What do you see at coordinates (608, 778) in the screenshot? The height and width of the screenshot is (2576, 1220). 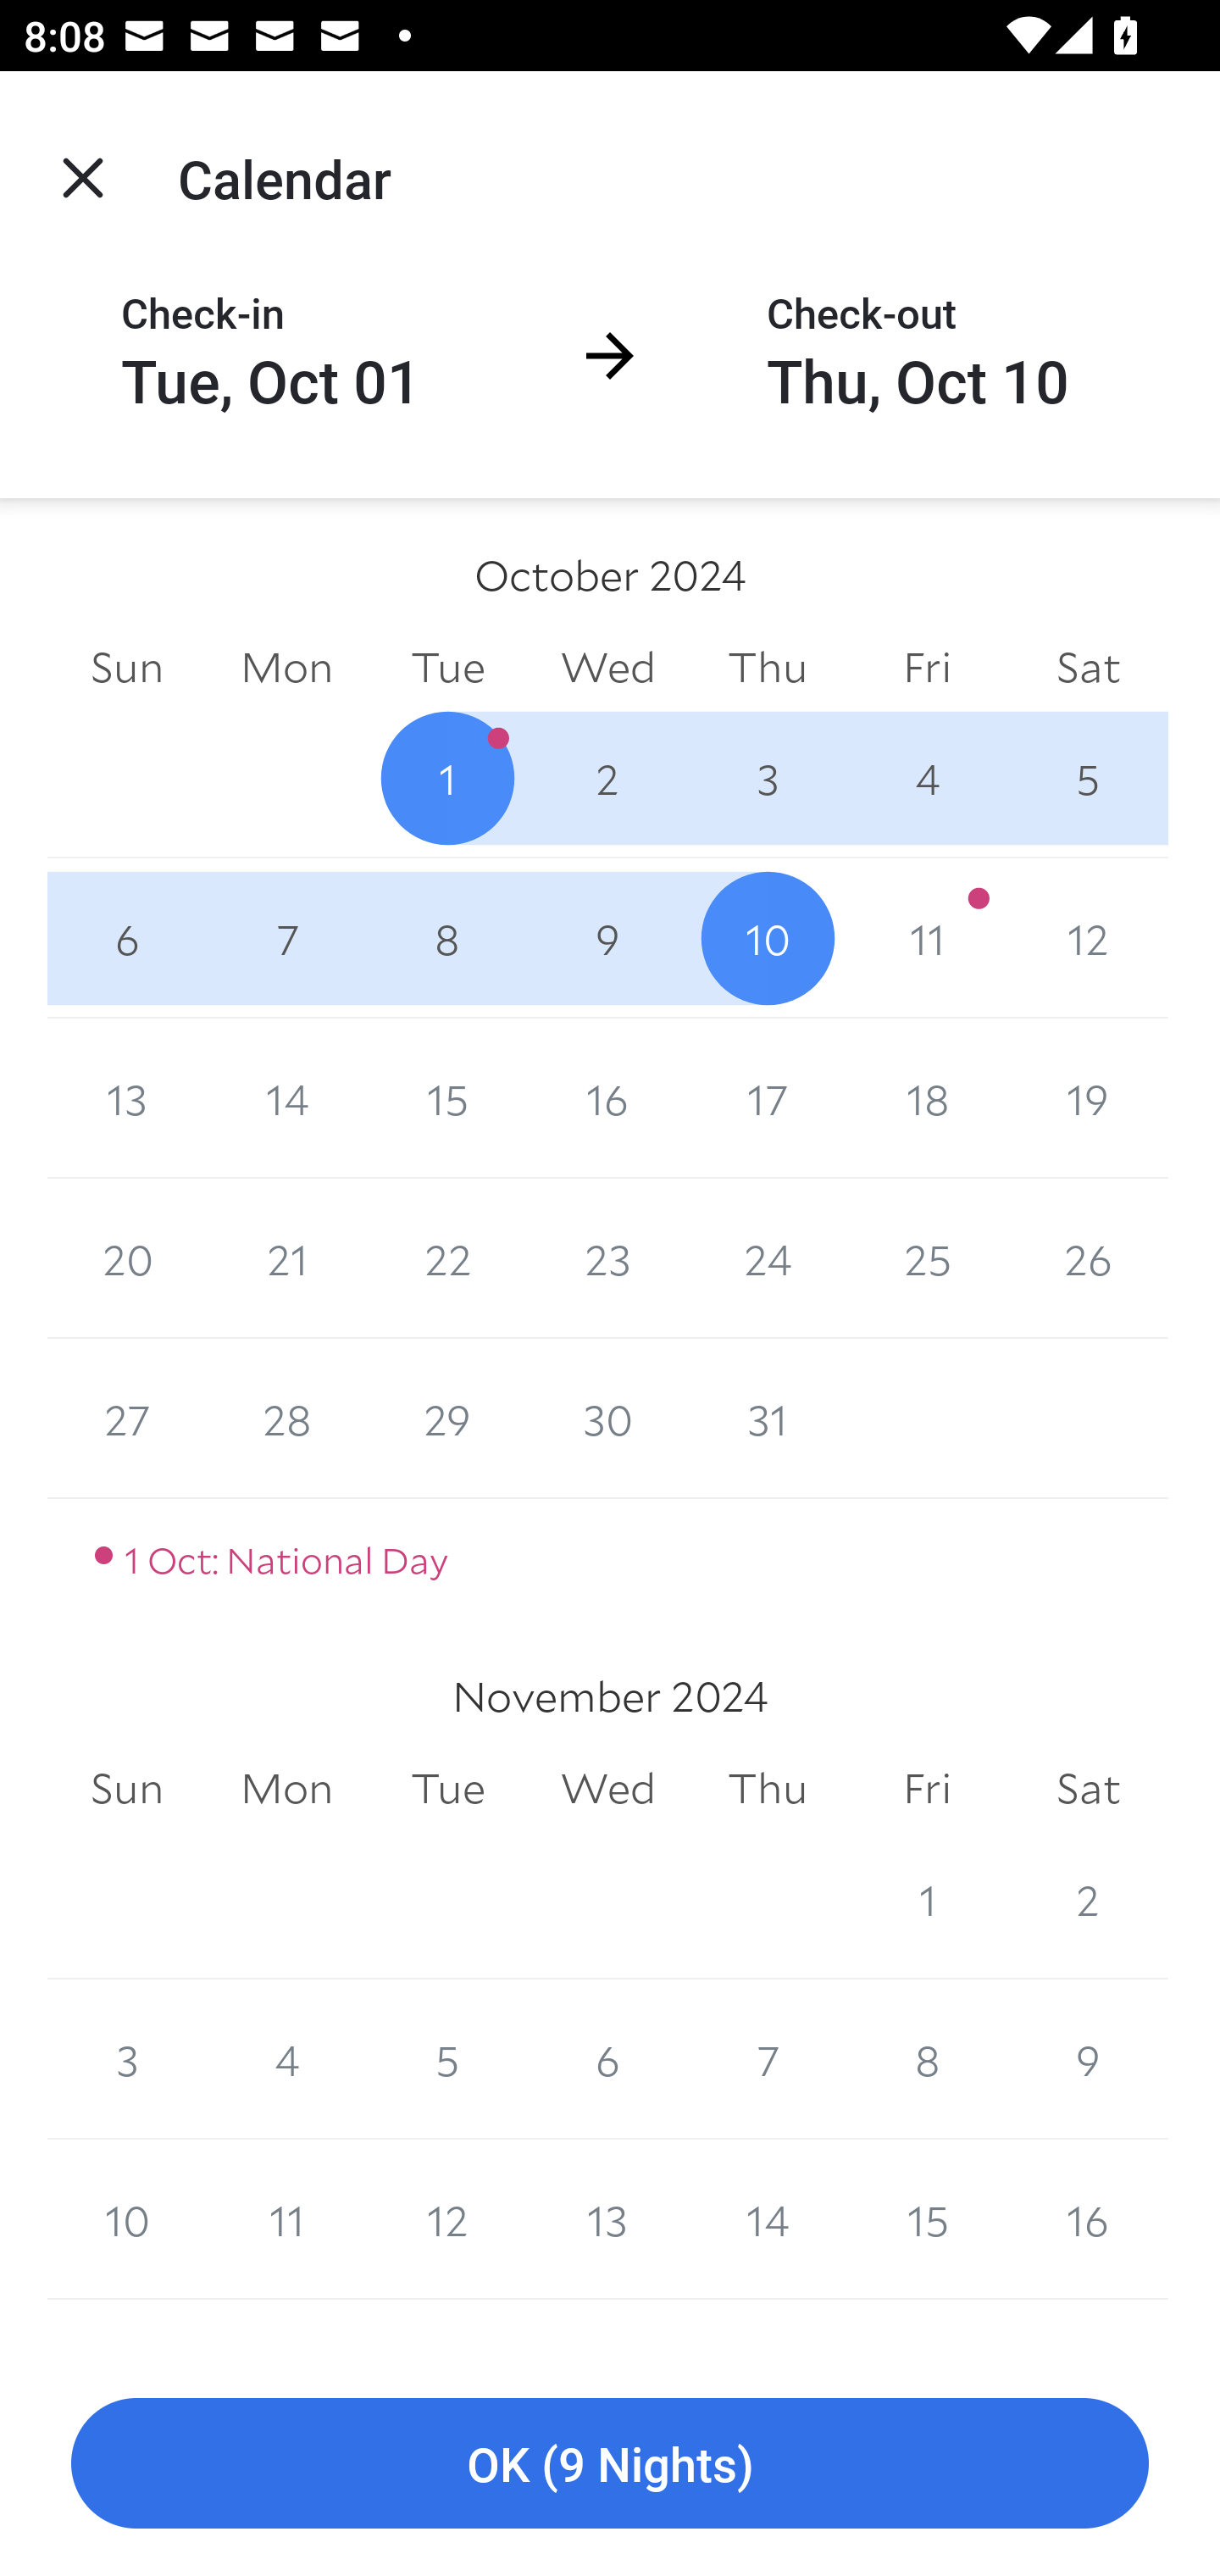 I see `2 2 October 2024` at bounding box center [608, 778].